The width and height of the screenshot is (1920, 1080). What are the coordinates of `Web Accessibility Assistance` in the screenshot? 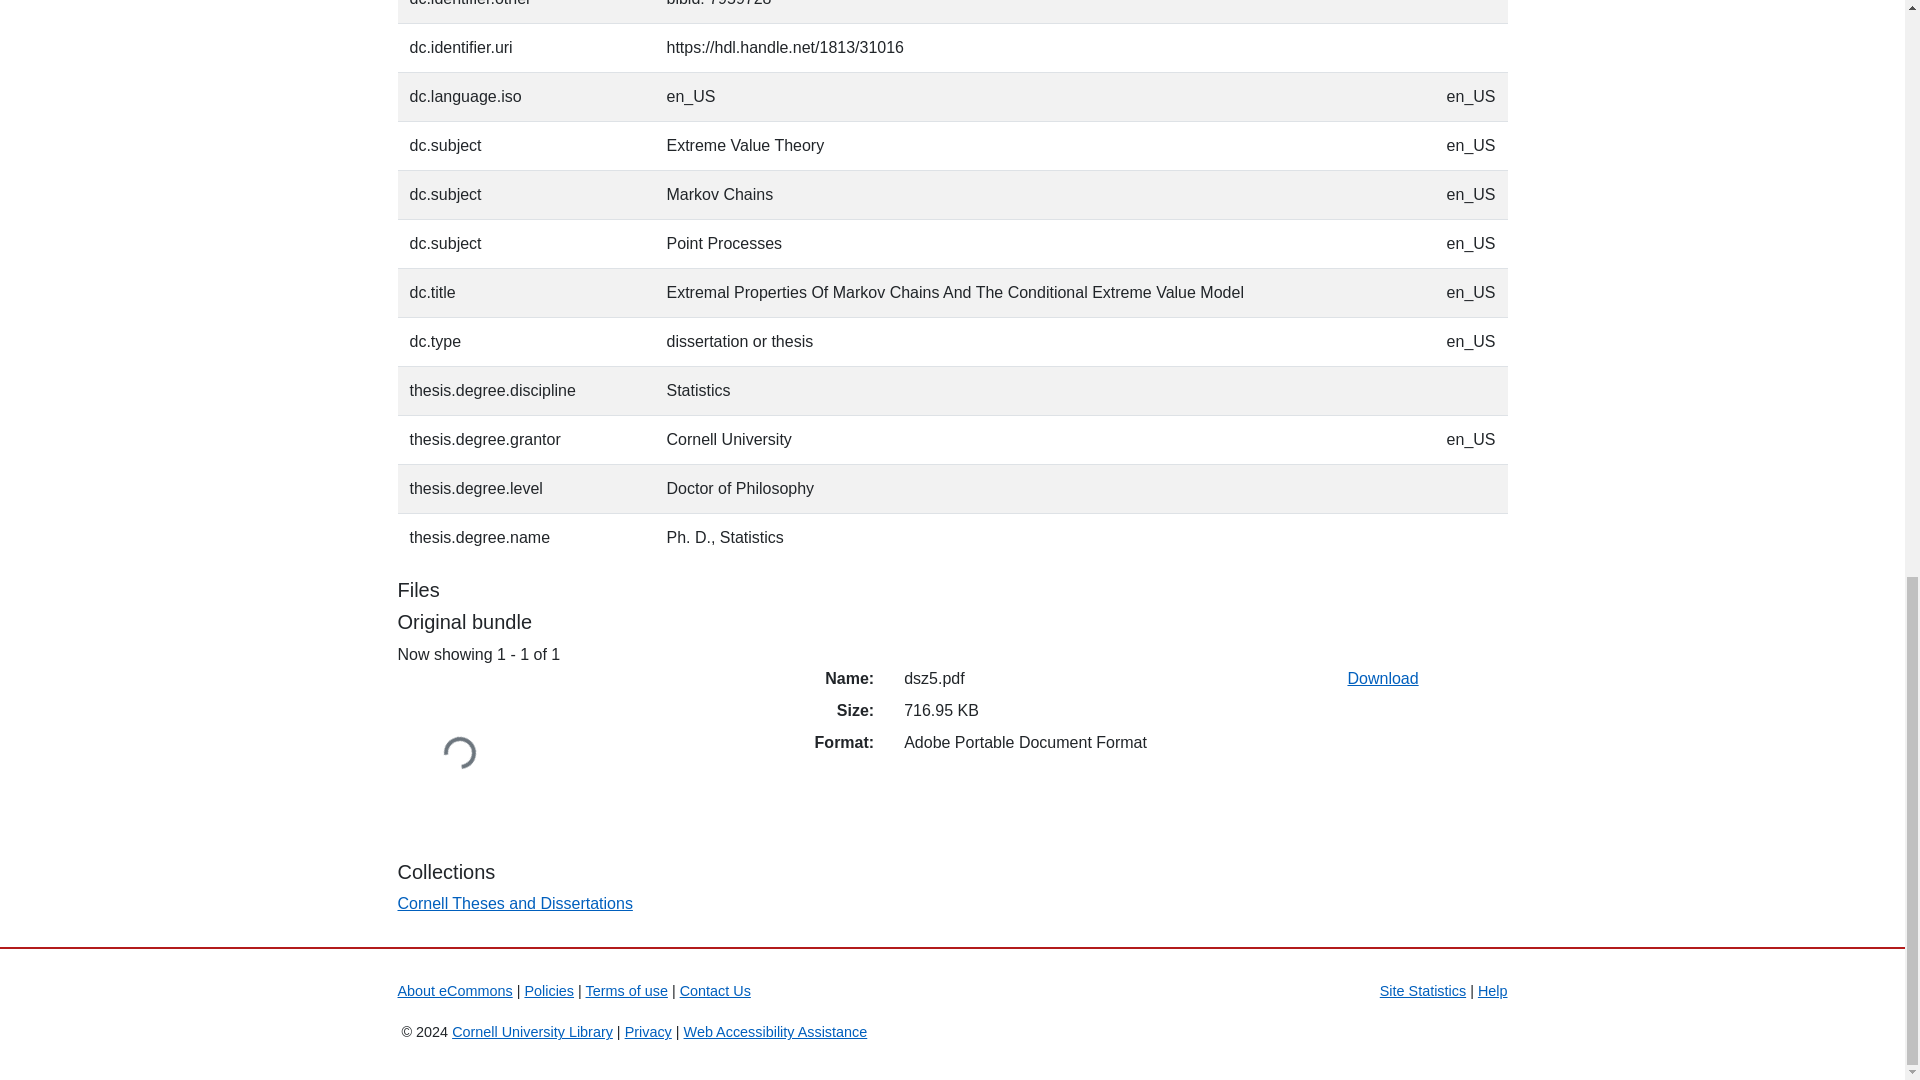 It's located at (775, 1032).